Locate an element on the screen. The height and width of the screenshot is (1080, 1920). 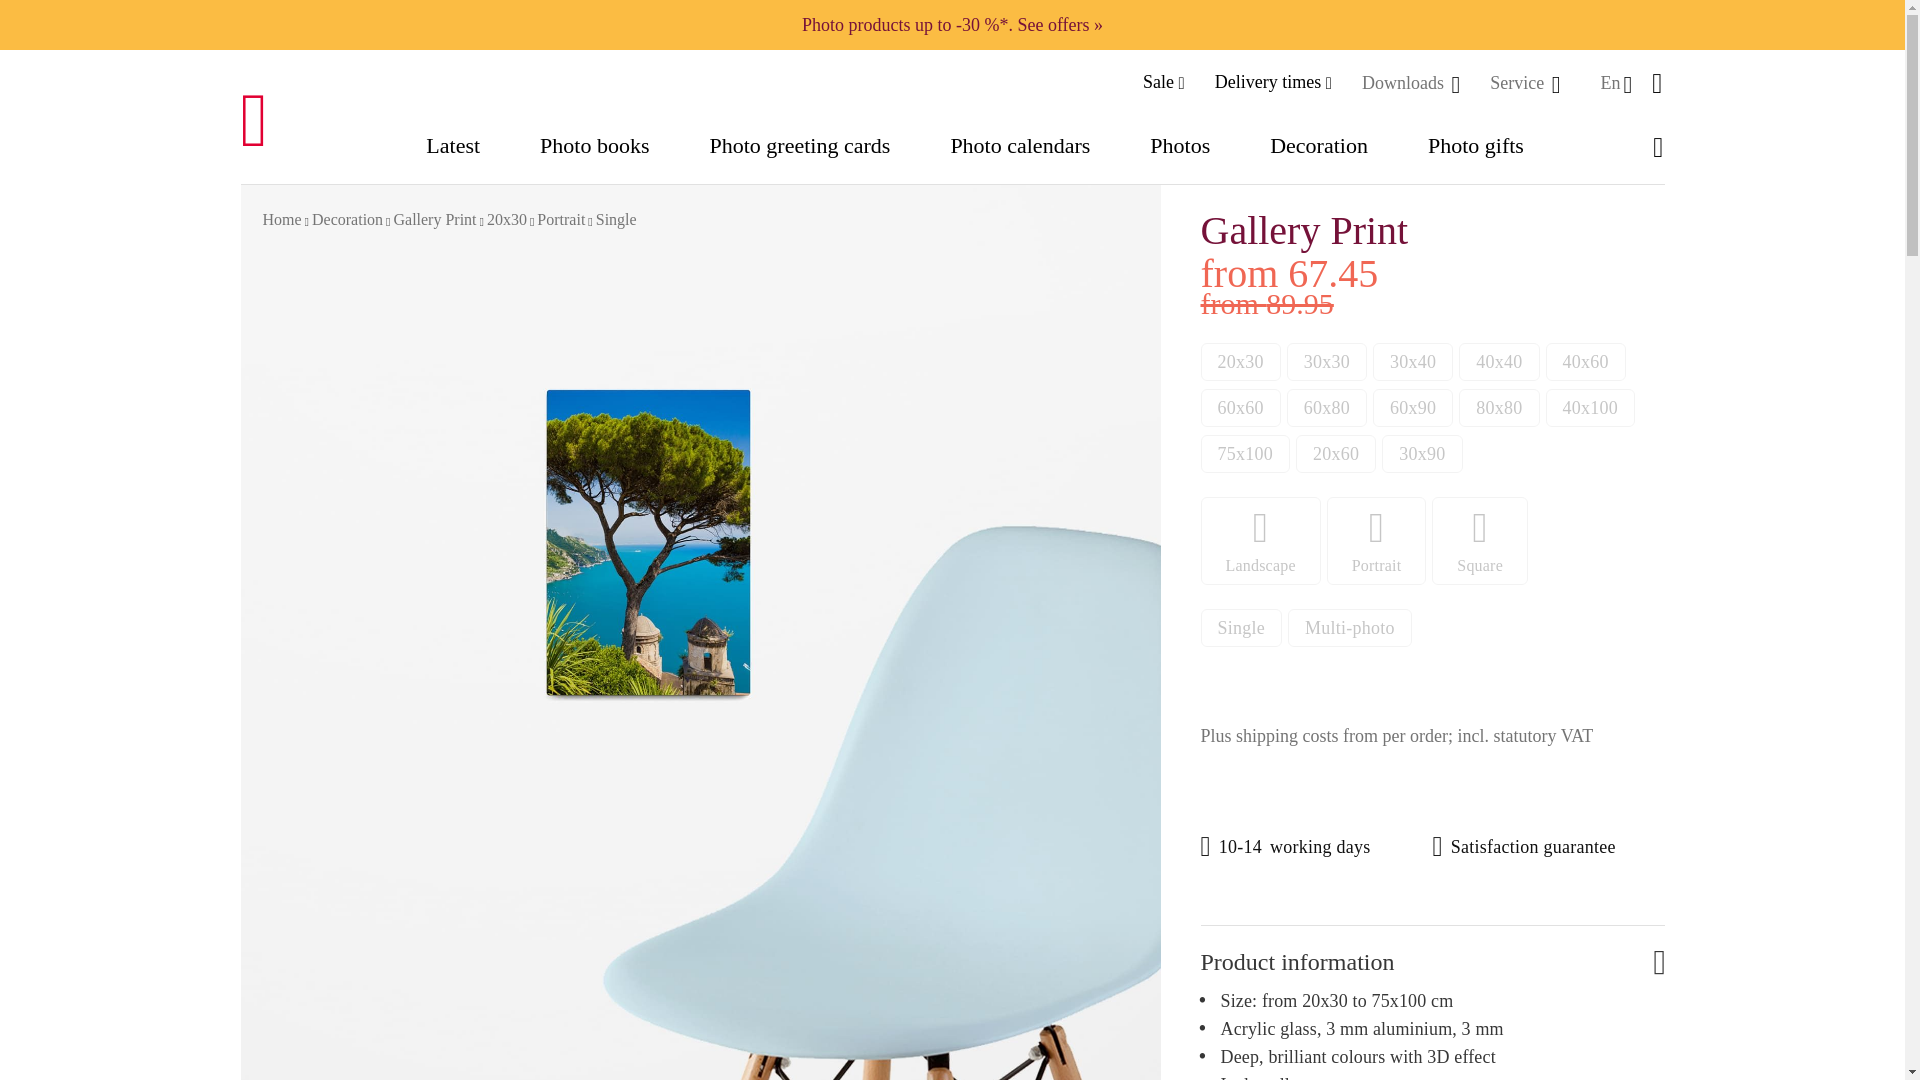
Sale is located at coordinates (1163, 82).